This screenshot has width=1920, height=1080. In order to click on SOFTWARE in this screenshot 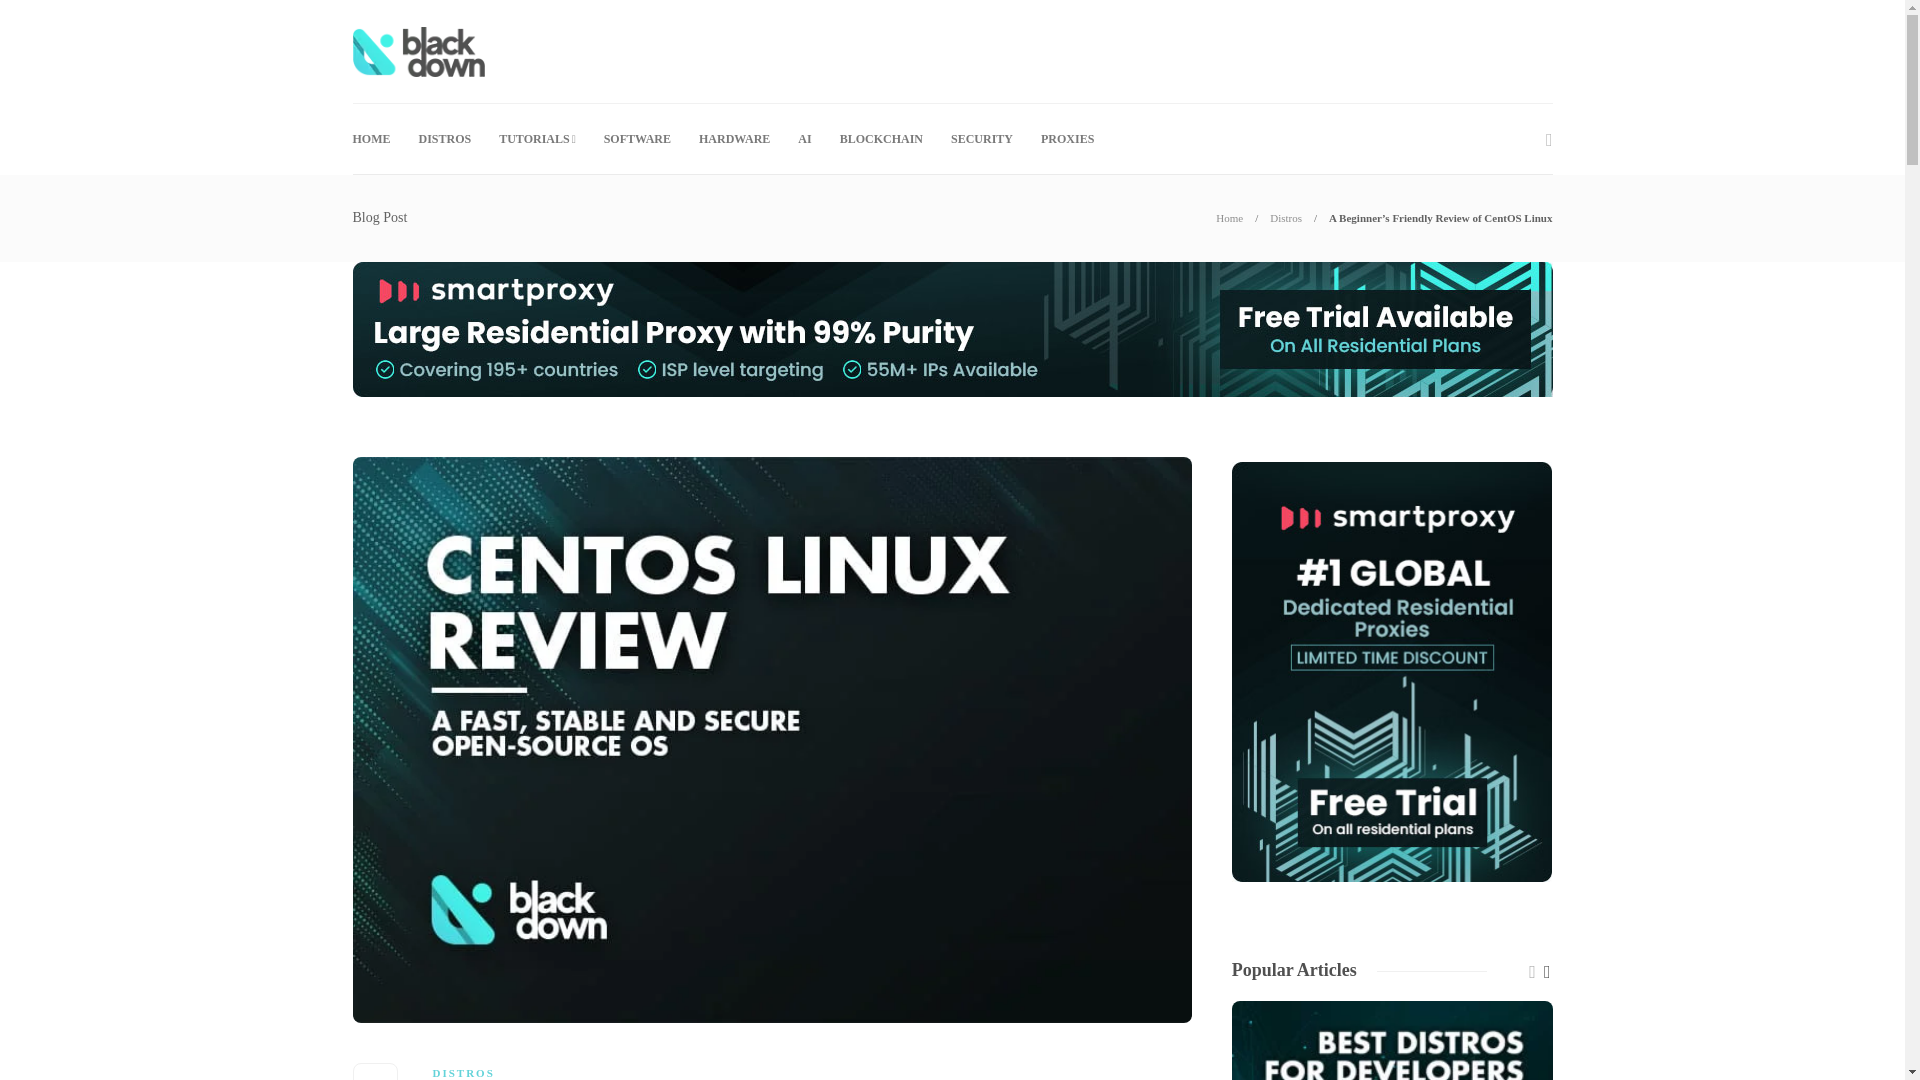, I will do `click(637, 138)`.